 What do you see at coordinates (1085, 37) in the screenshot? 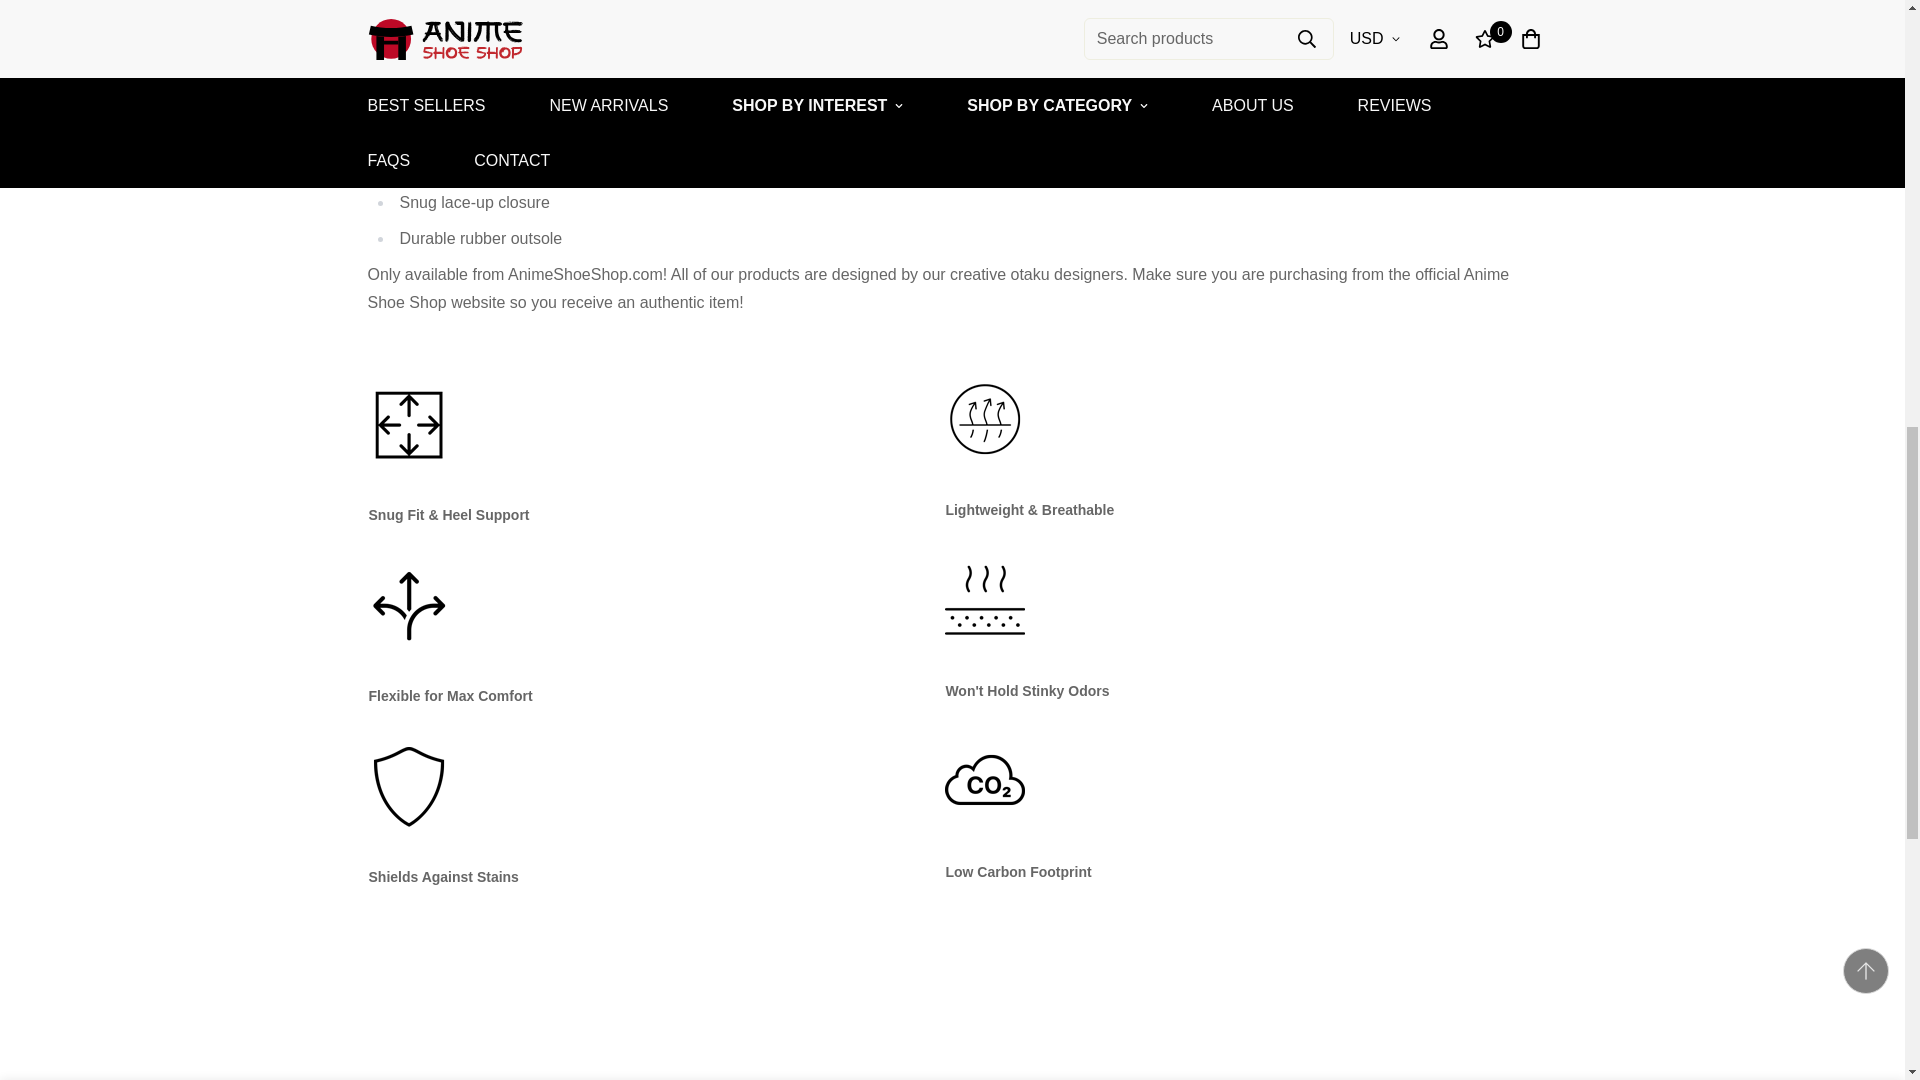
I see `1` at bounding box center [1085, 37].